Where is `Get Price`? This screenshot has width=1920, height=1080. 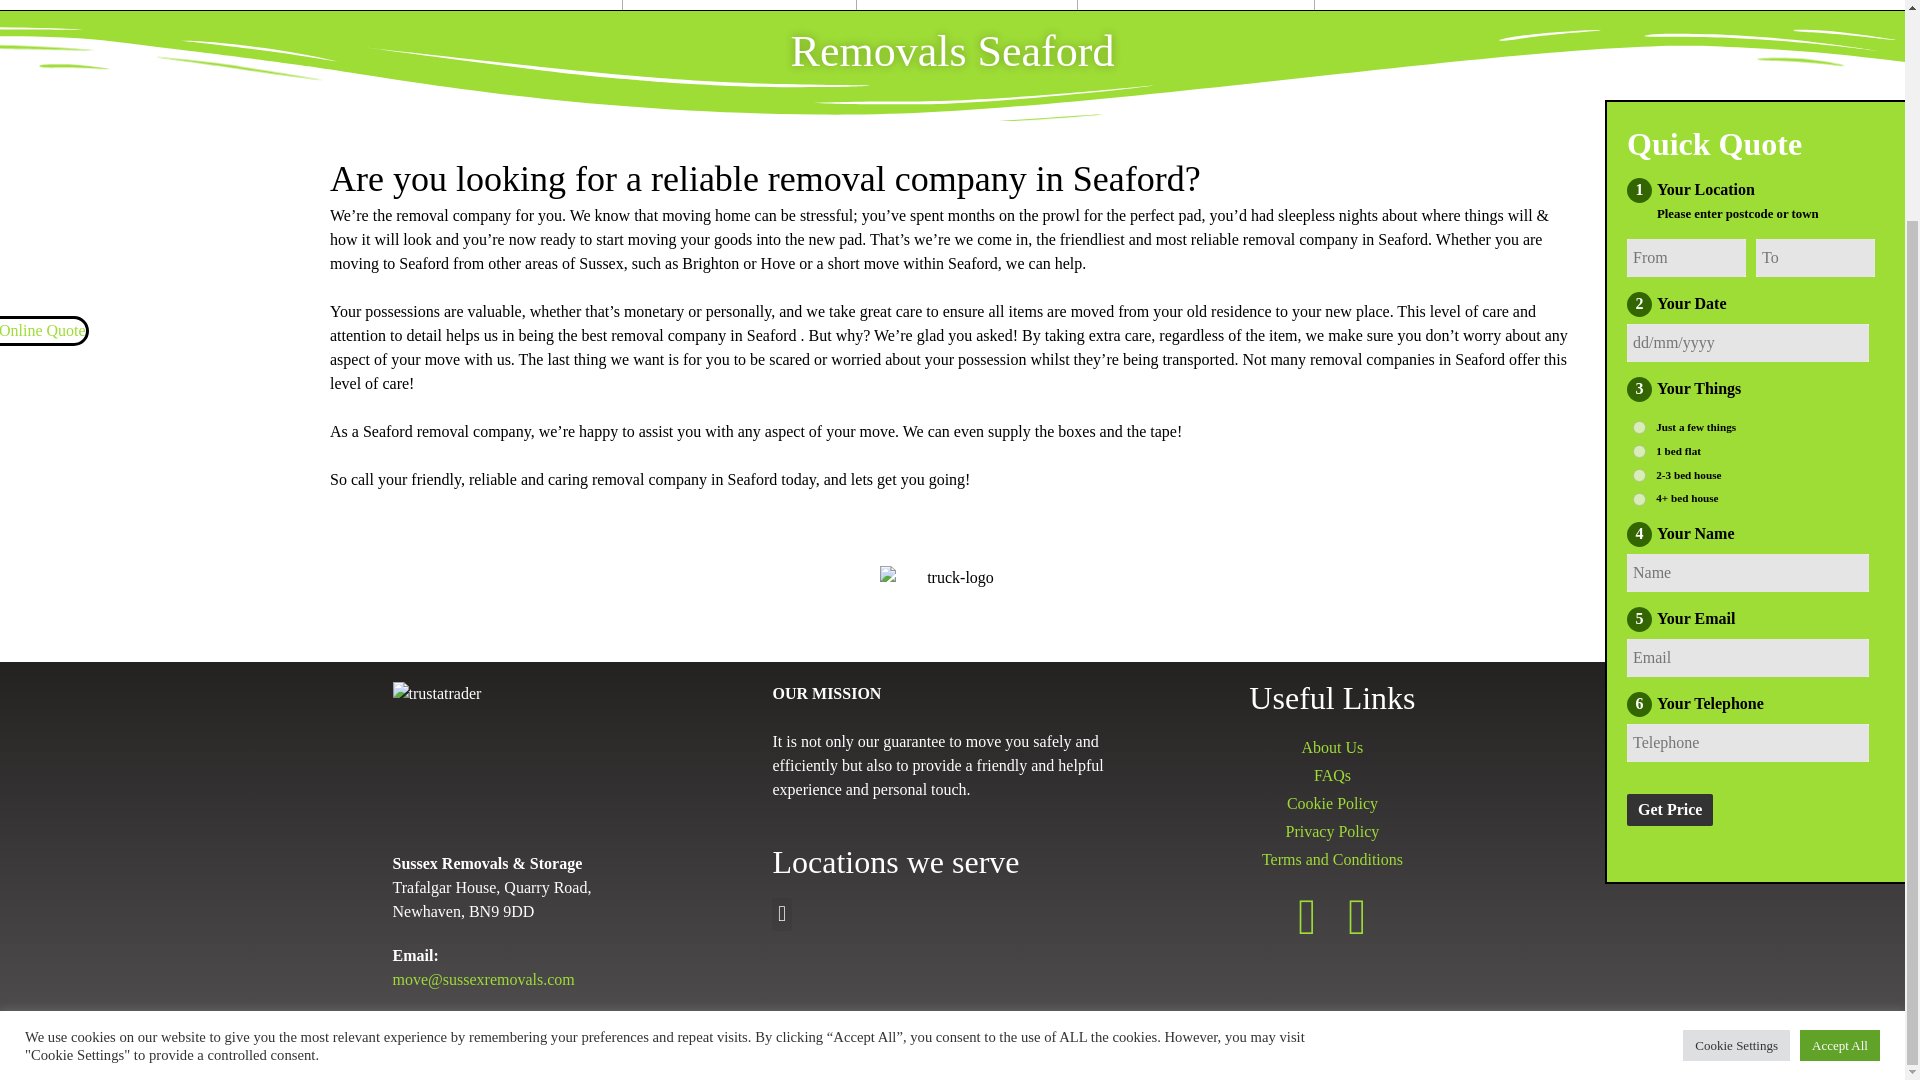
Get Price is located at coordinates (1669, 546).